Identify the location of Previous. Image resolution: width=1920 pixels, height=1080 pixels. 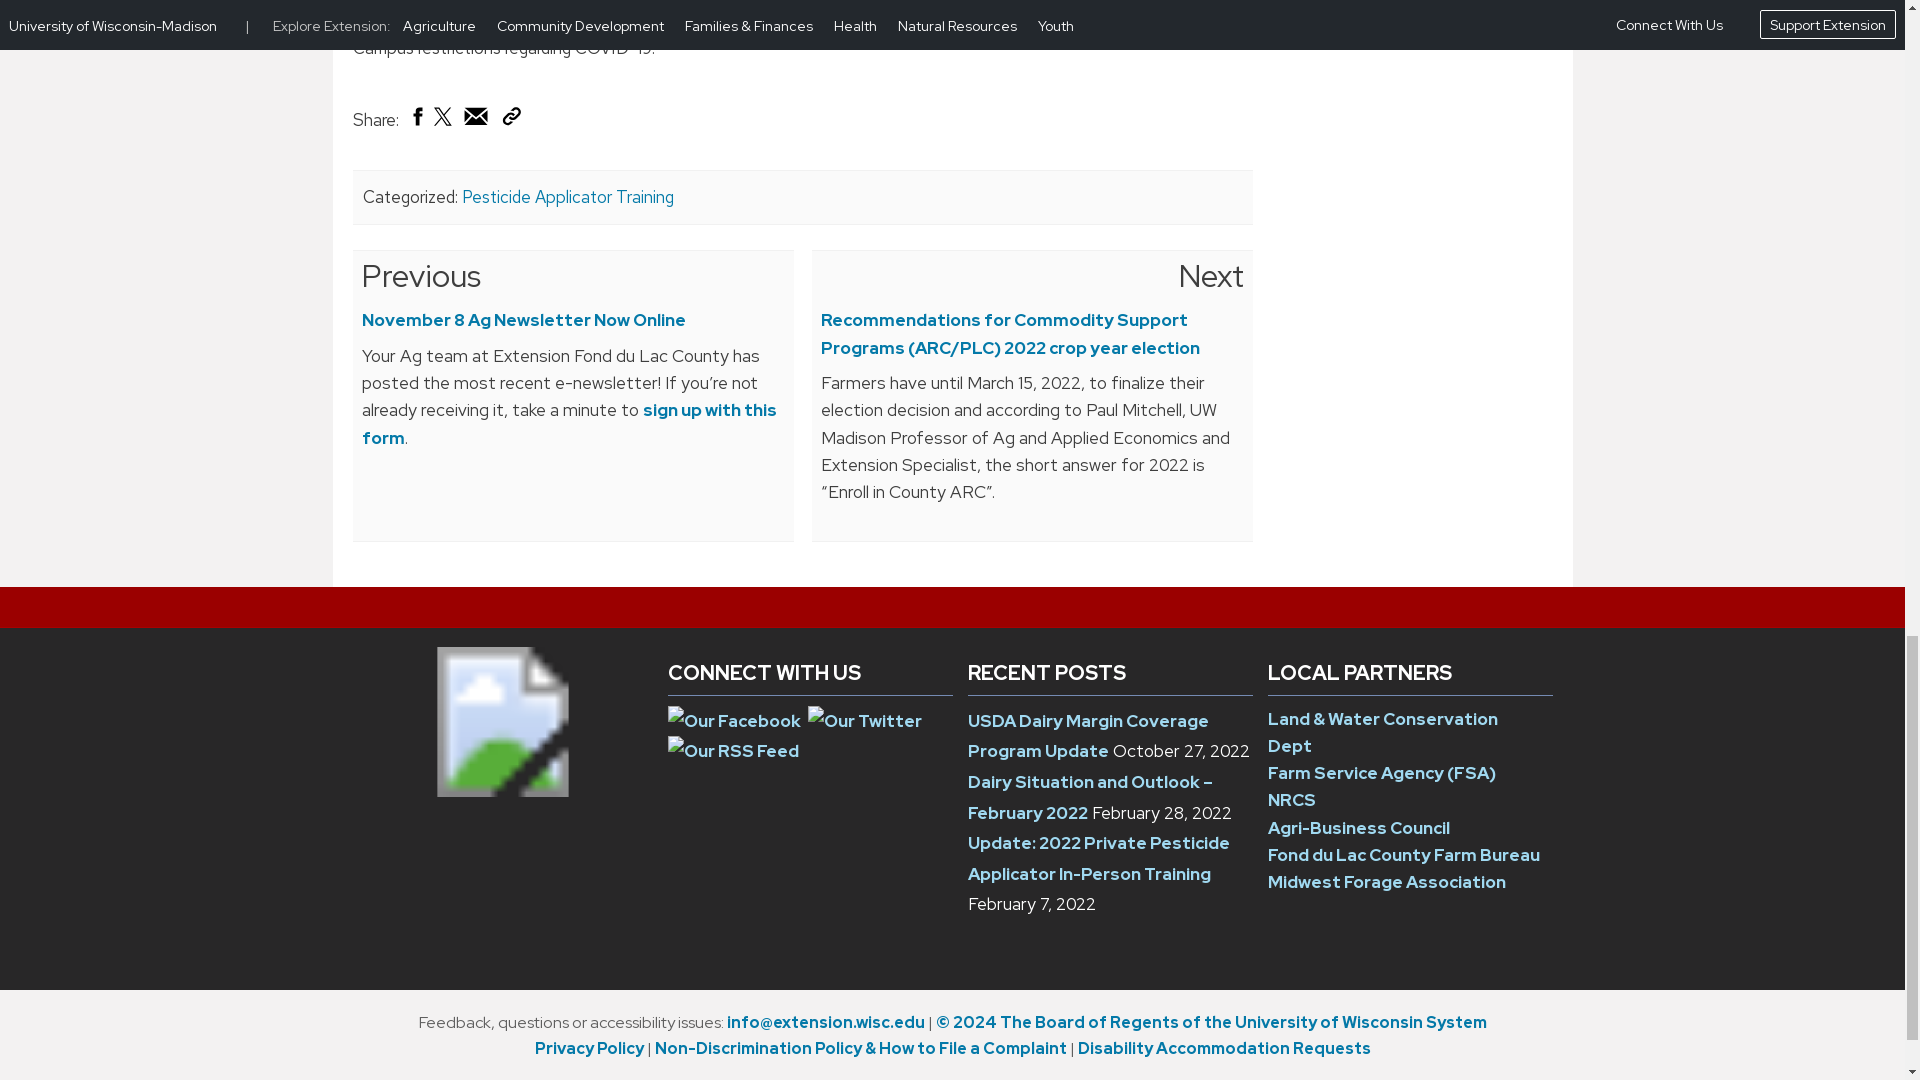
(422, 276).